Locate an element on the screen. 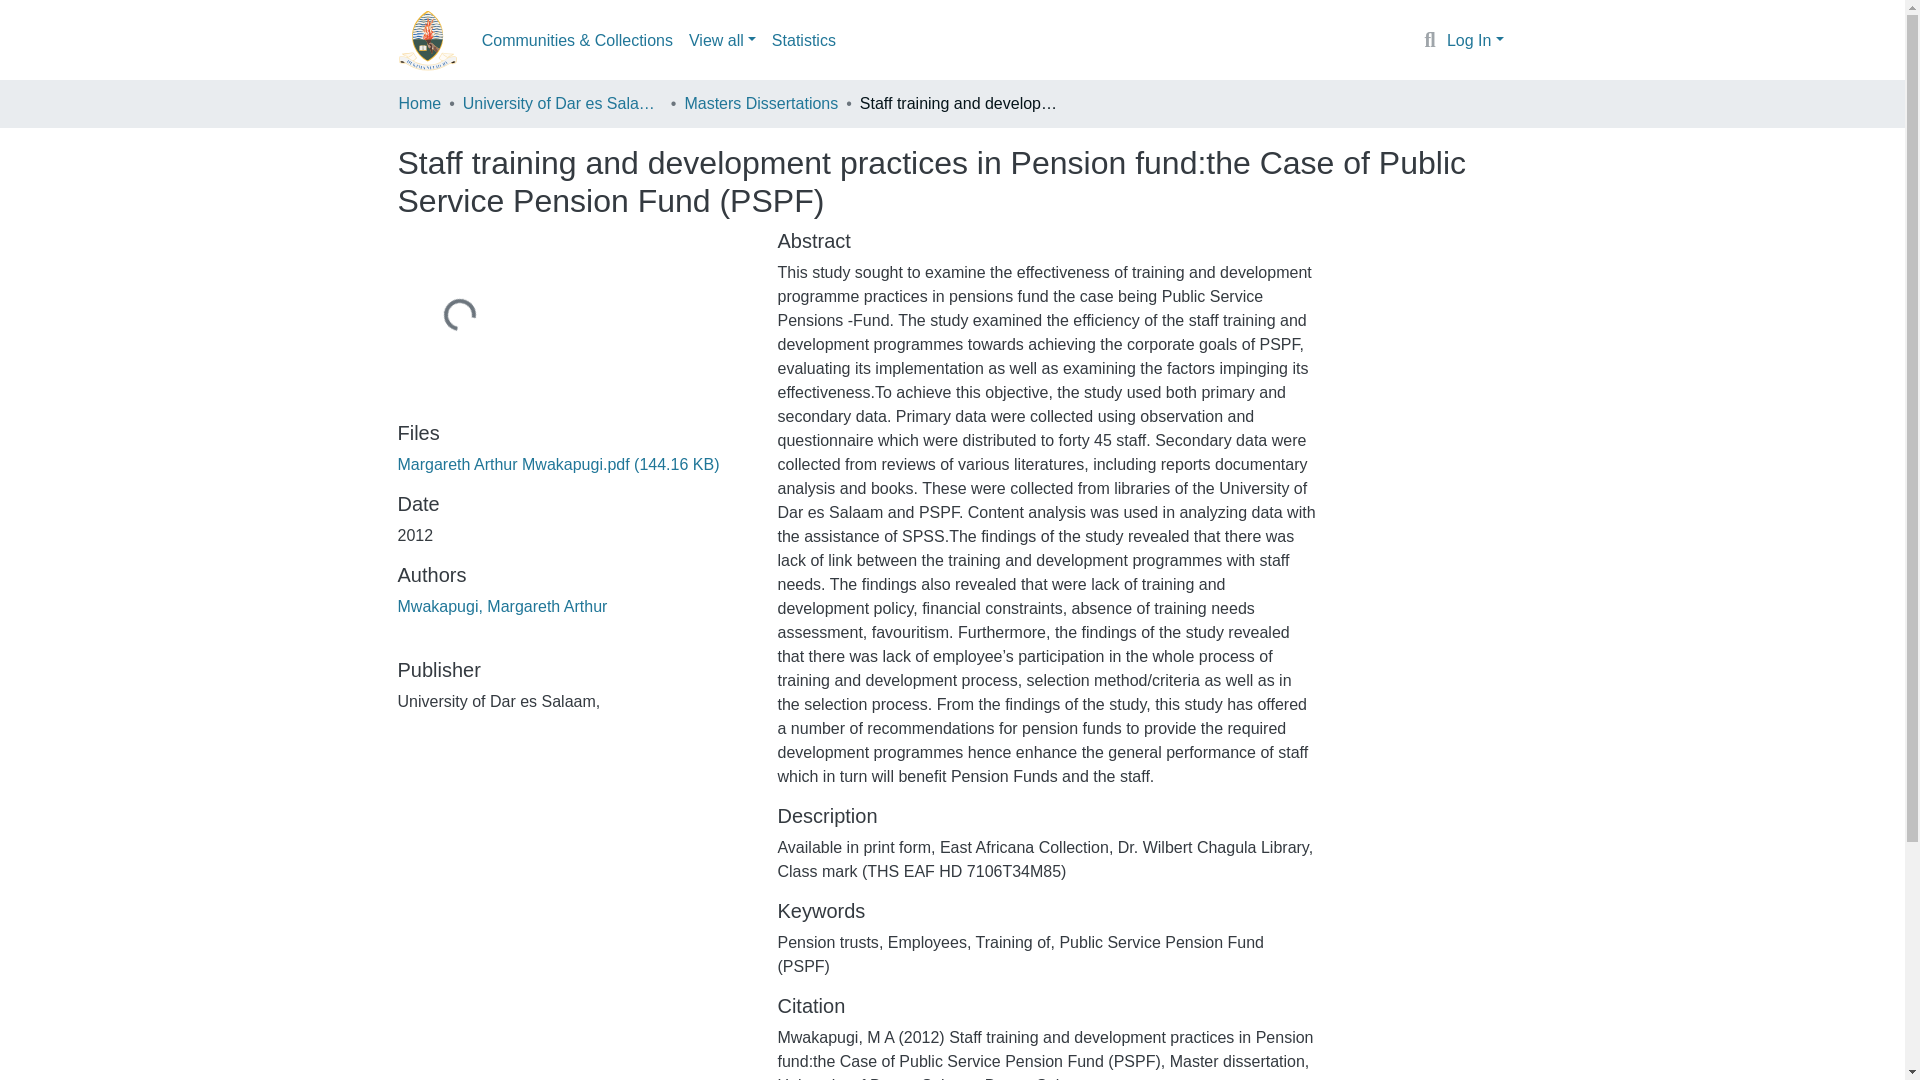 The width and height of the screenshot is (1920, 1080). View all is located at coordinates (722, 40).